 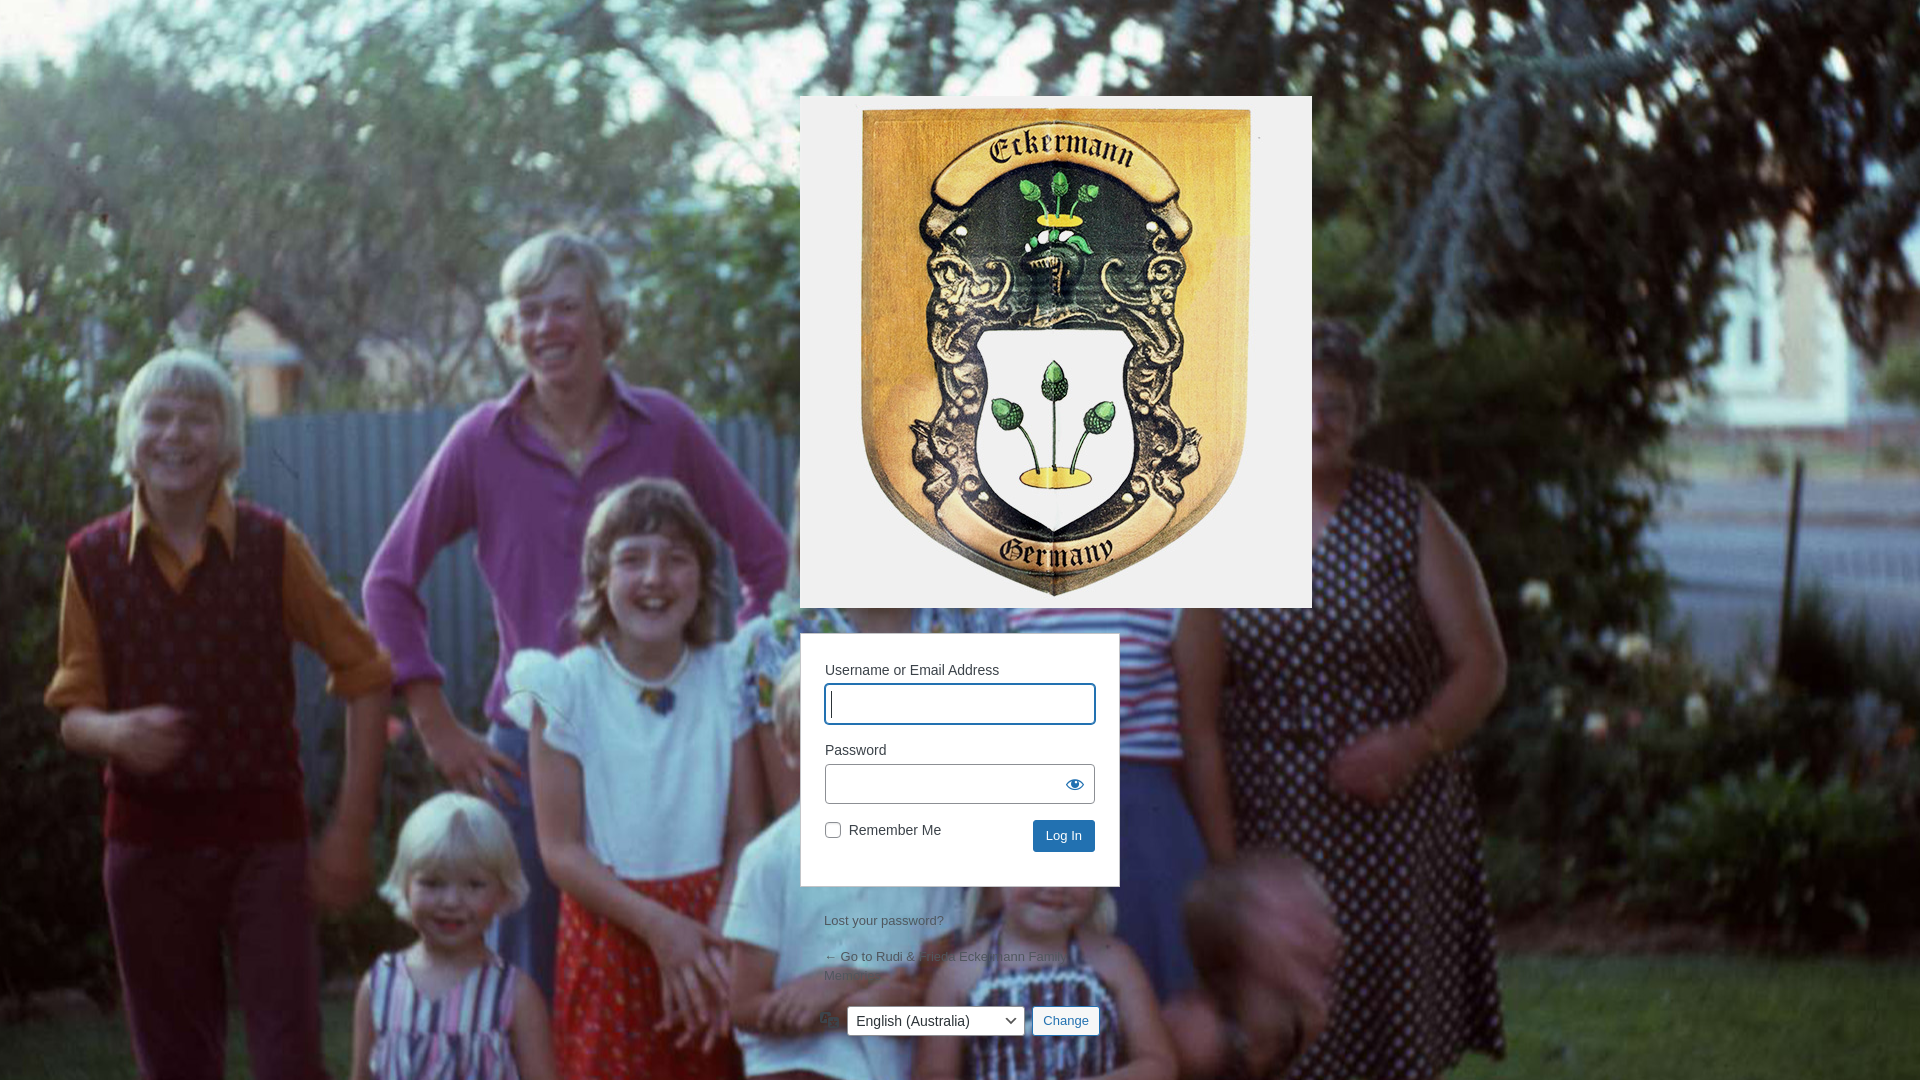 What do you see at coordinates (884, 920) in the screenshot?
I see `Lost your password?` at bounding box center [884, 920].